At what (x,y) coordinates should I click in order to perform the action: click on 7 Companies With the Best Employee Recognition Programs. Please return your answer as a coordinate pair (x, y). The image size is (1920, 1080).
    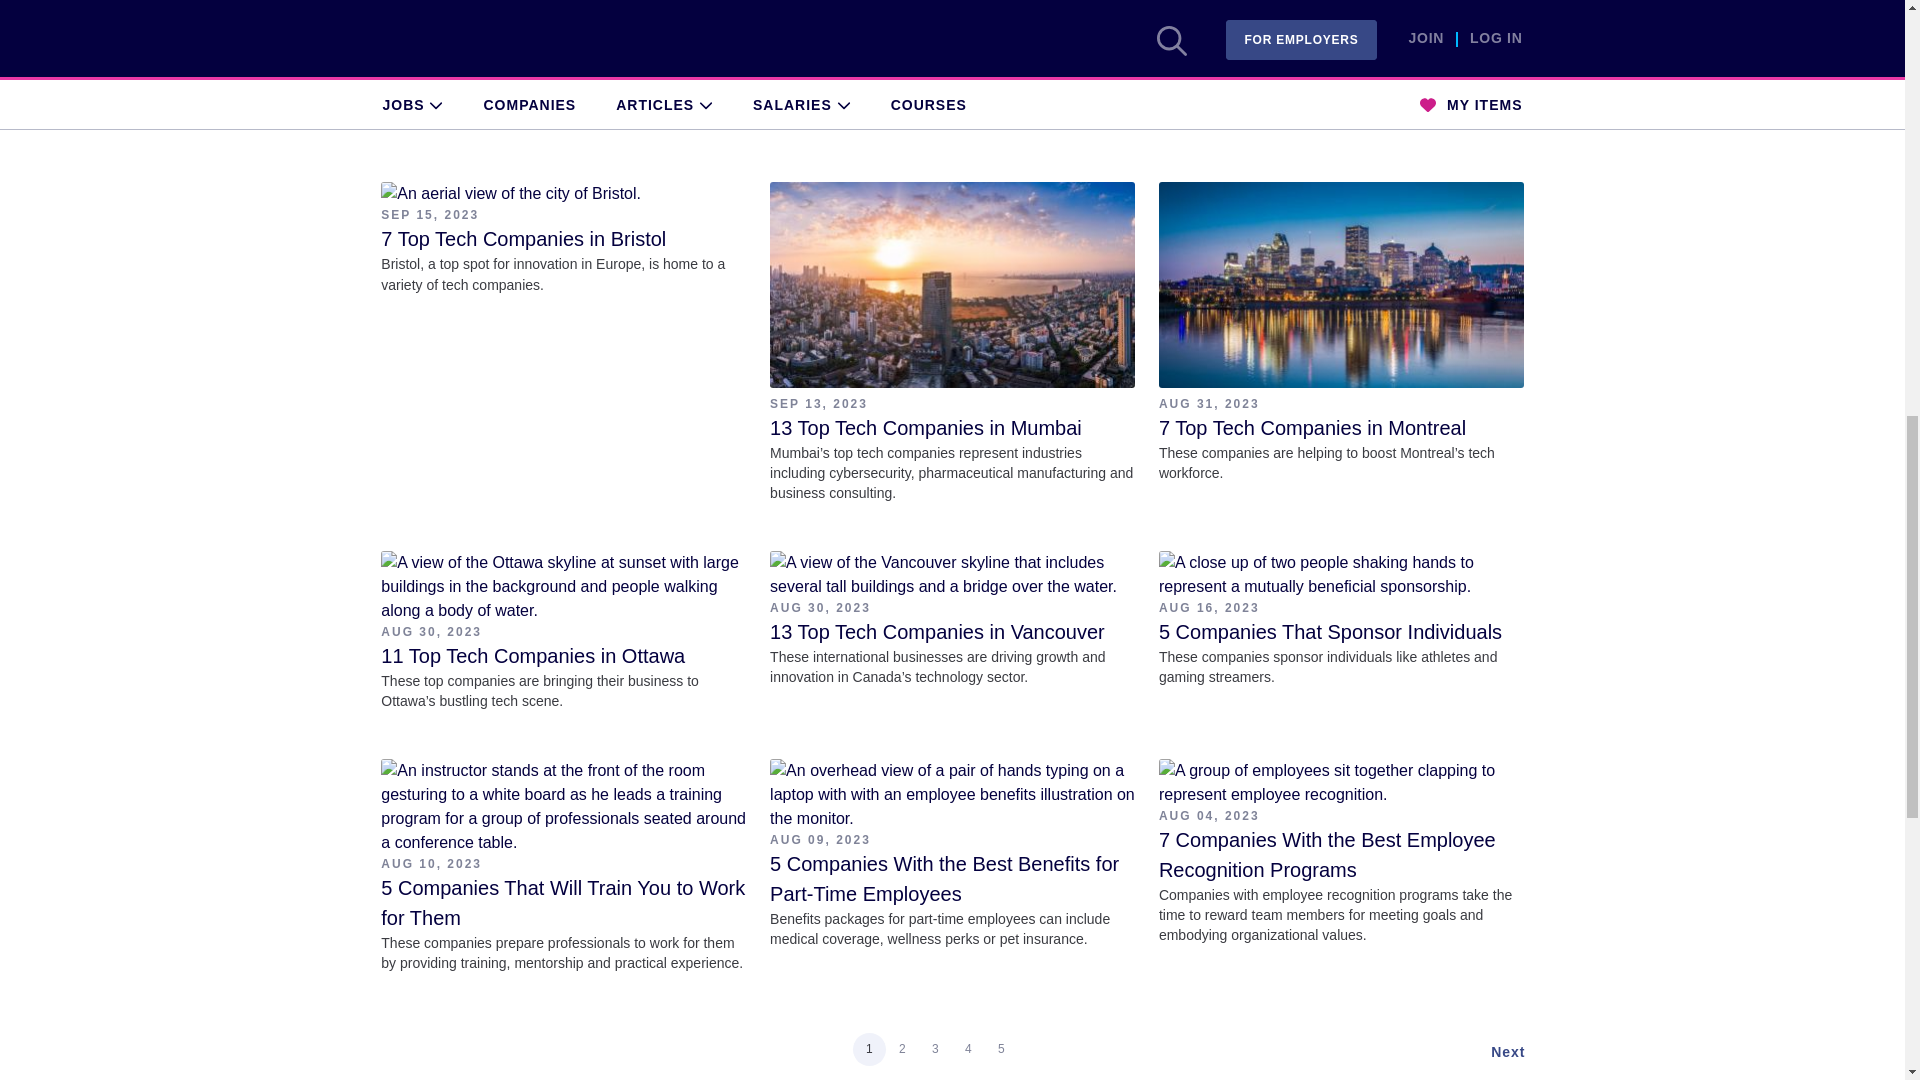
    Looking at the image, I should click on (1327, 855).